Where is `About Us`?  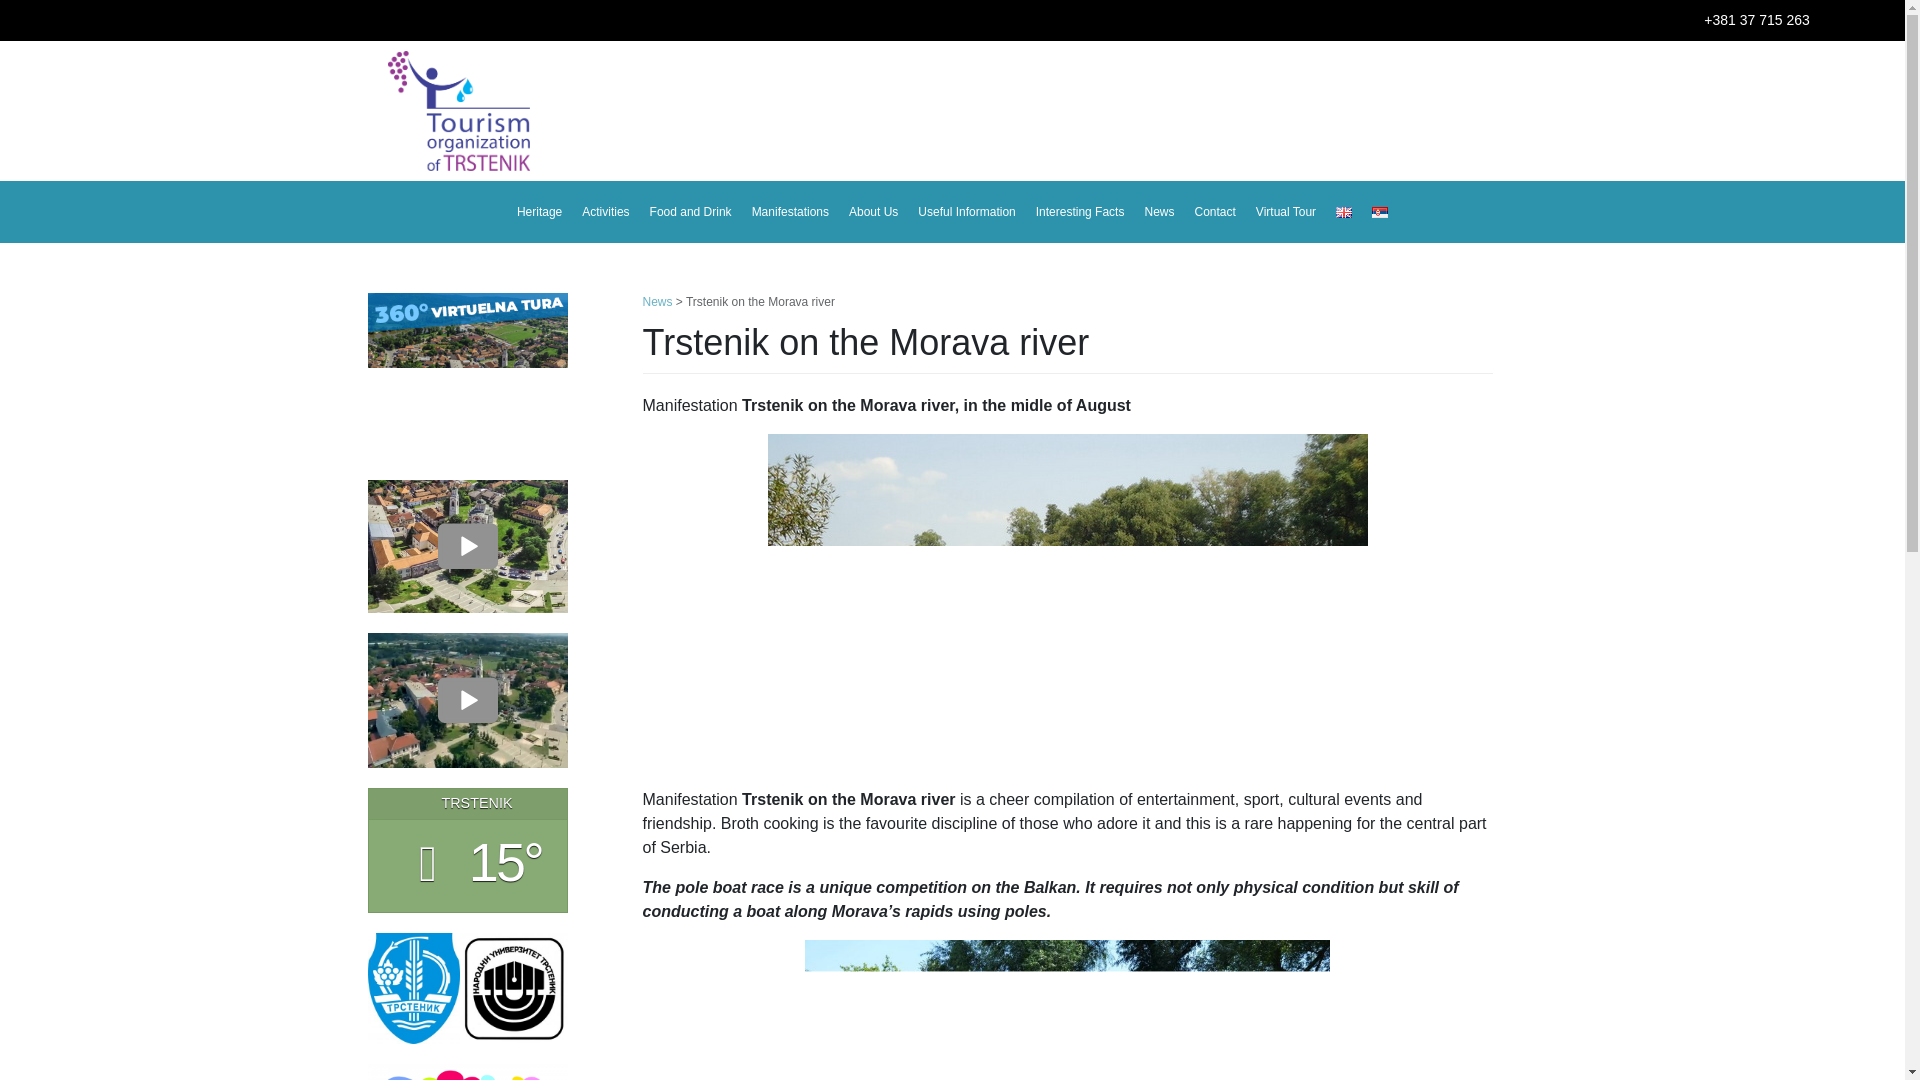
About Us is located at coordinates (873, 212).